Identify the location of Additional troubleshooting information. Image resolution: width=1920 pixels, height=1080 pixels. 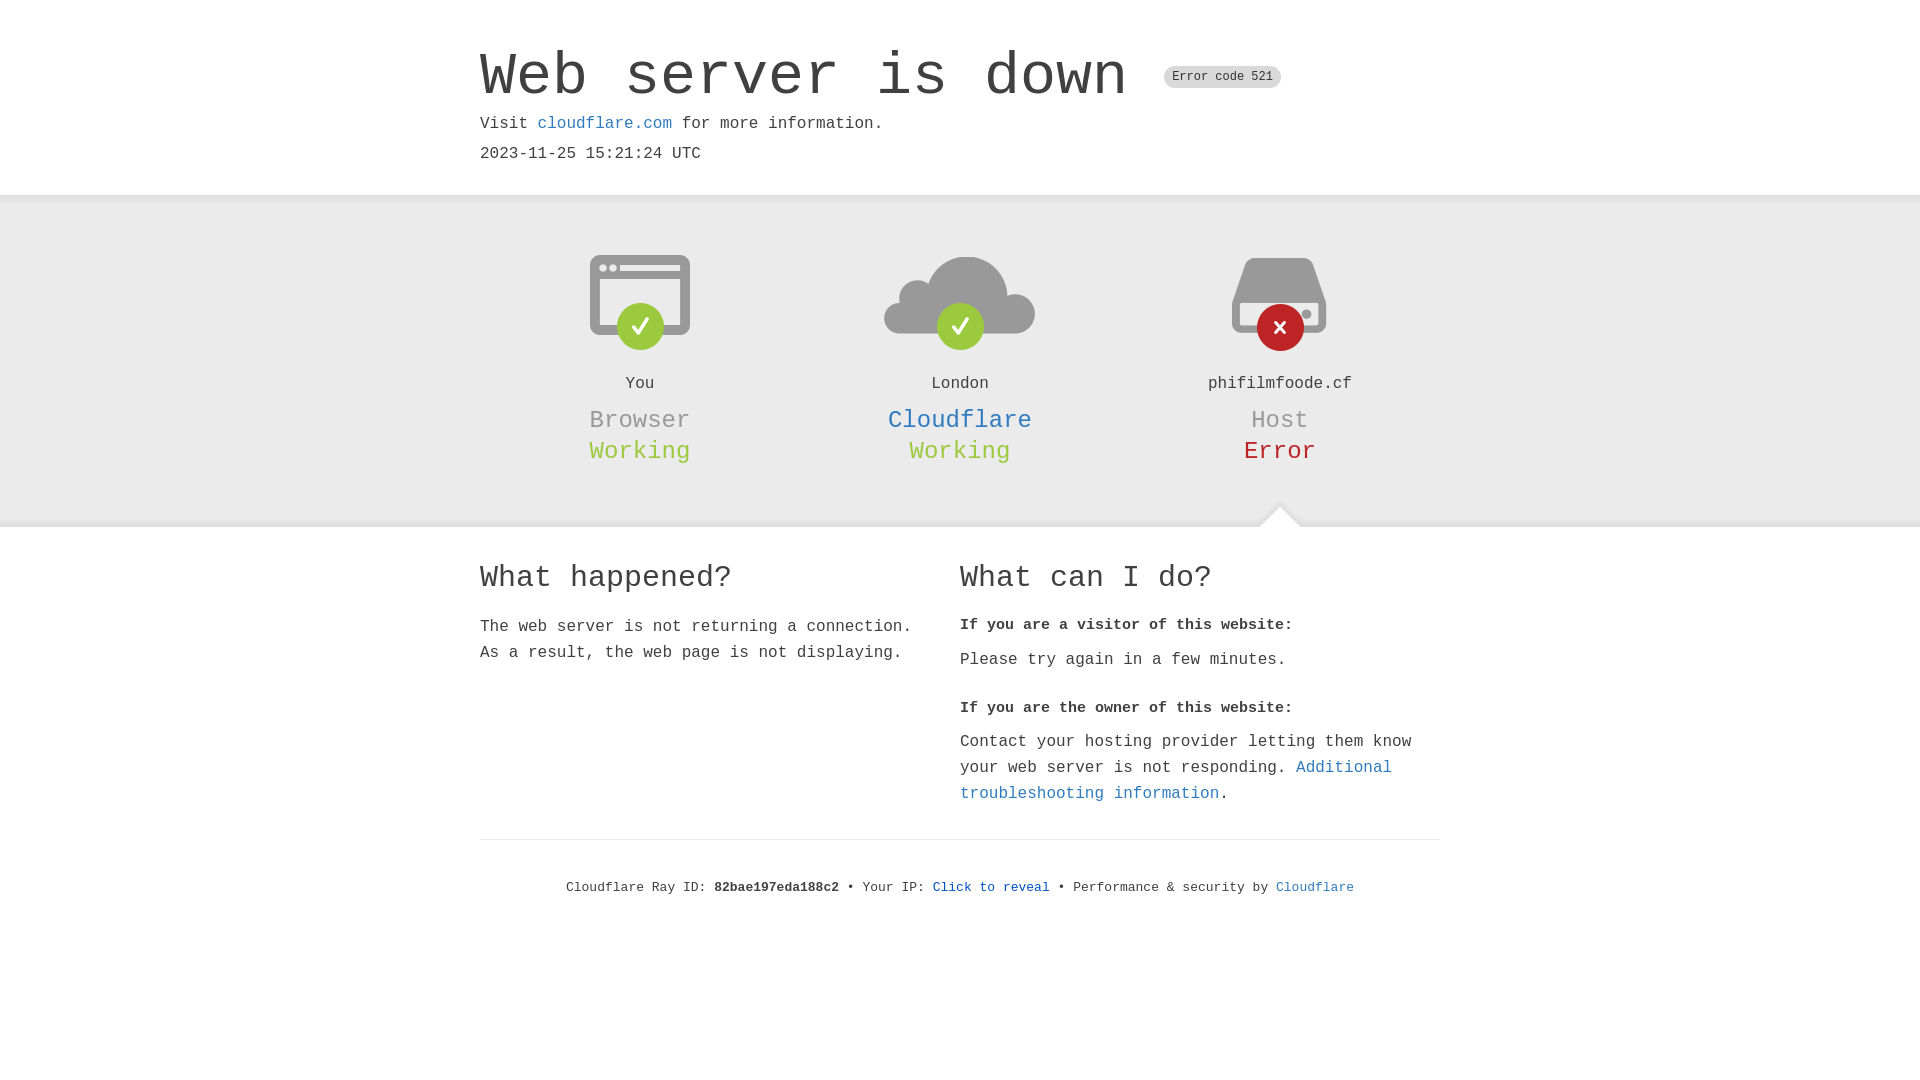
(1176, 780).